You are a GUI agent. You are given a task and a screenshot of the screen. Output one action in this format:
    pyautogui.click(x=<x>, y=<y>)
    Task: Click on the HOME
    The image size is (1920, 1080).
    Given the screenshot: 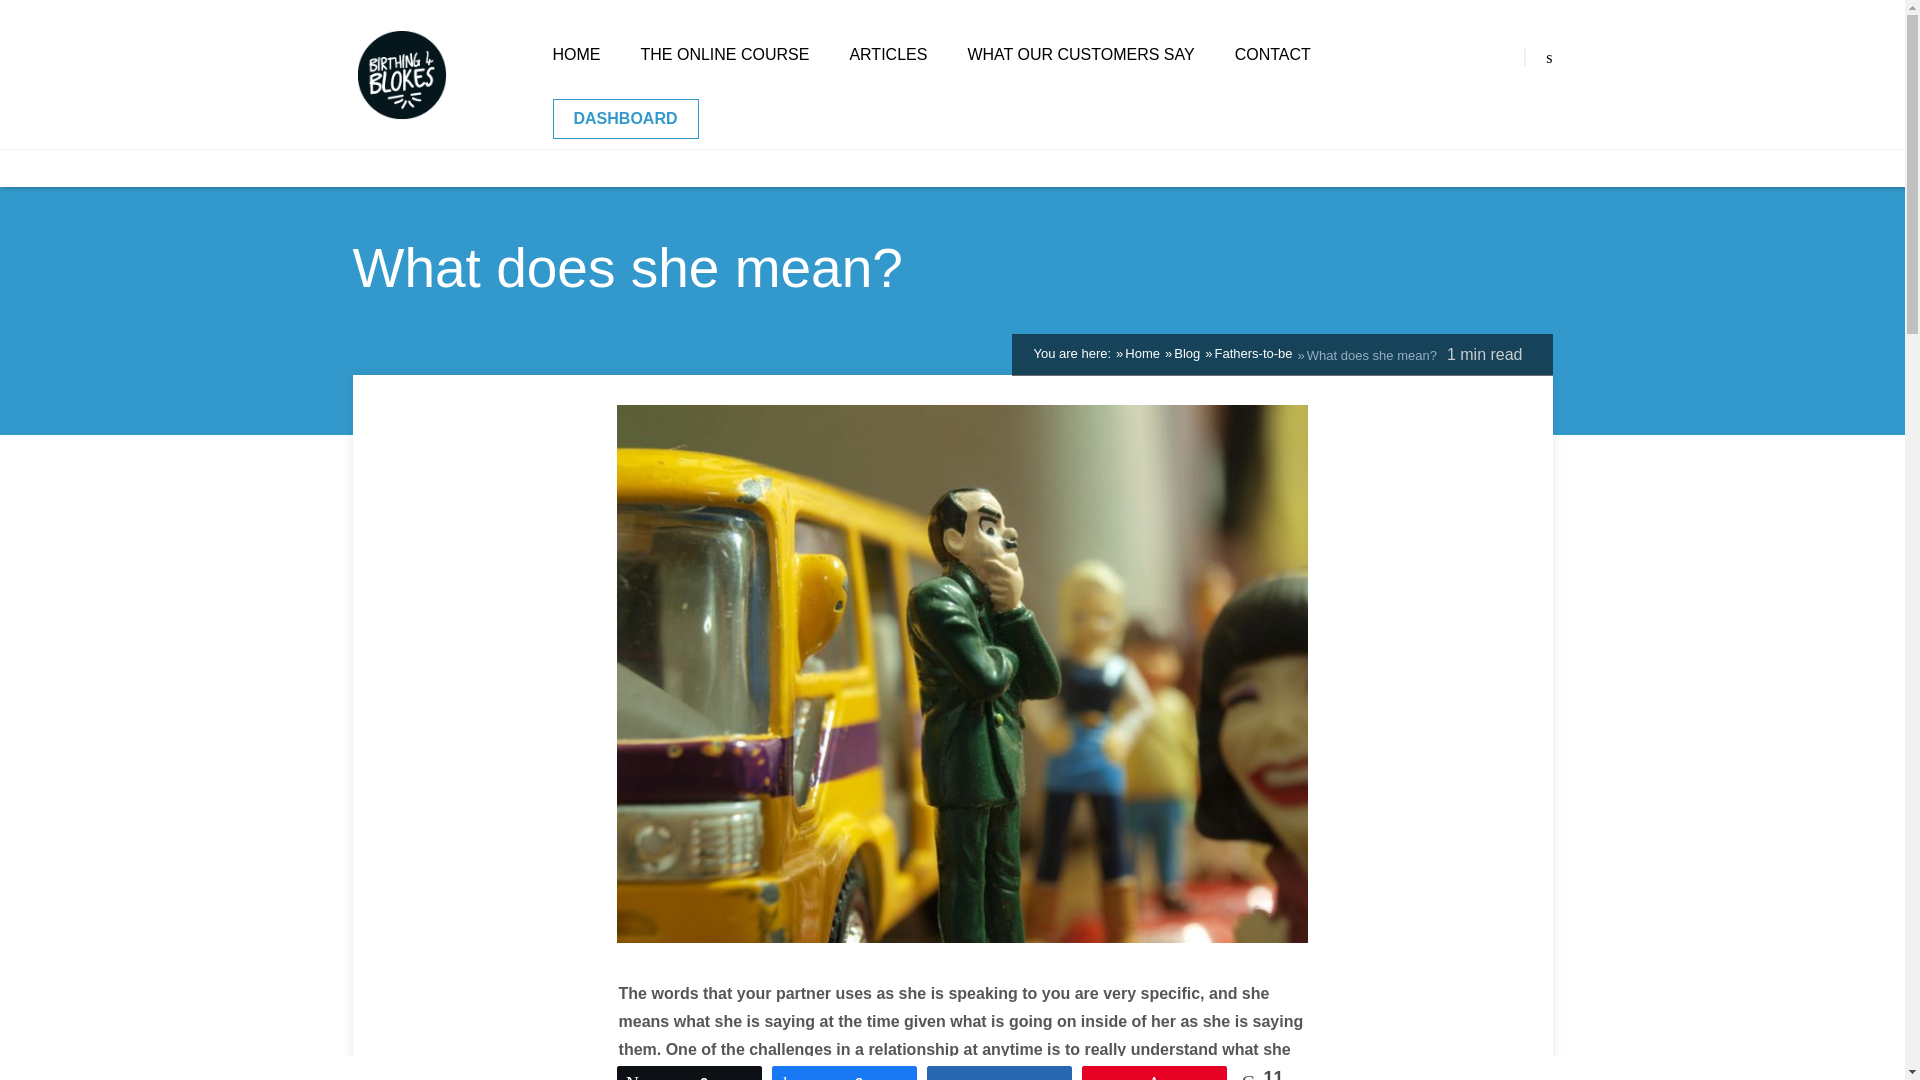 What is the action you would take?
    pyautogui.click(x=576, y=54)
    